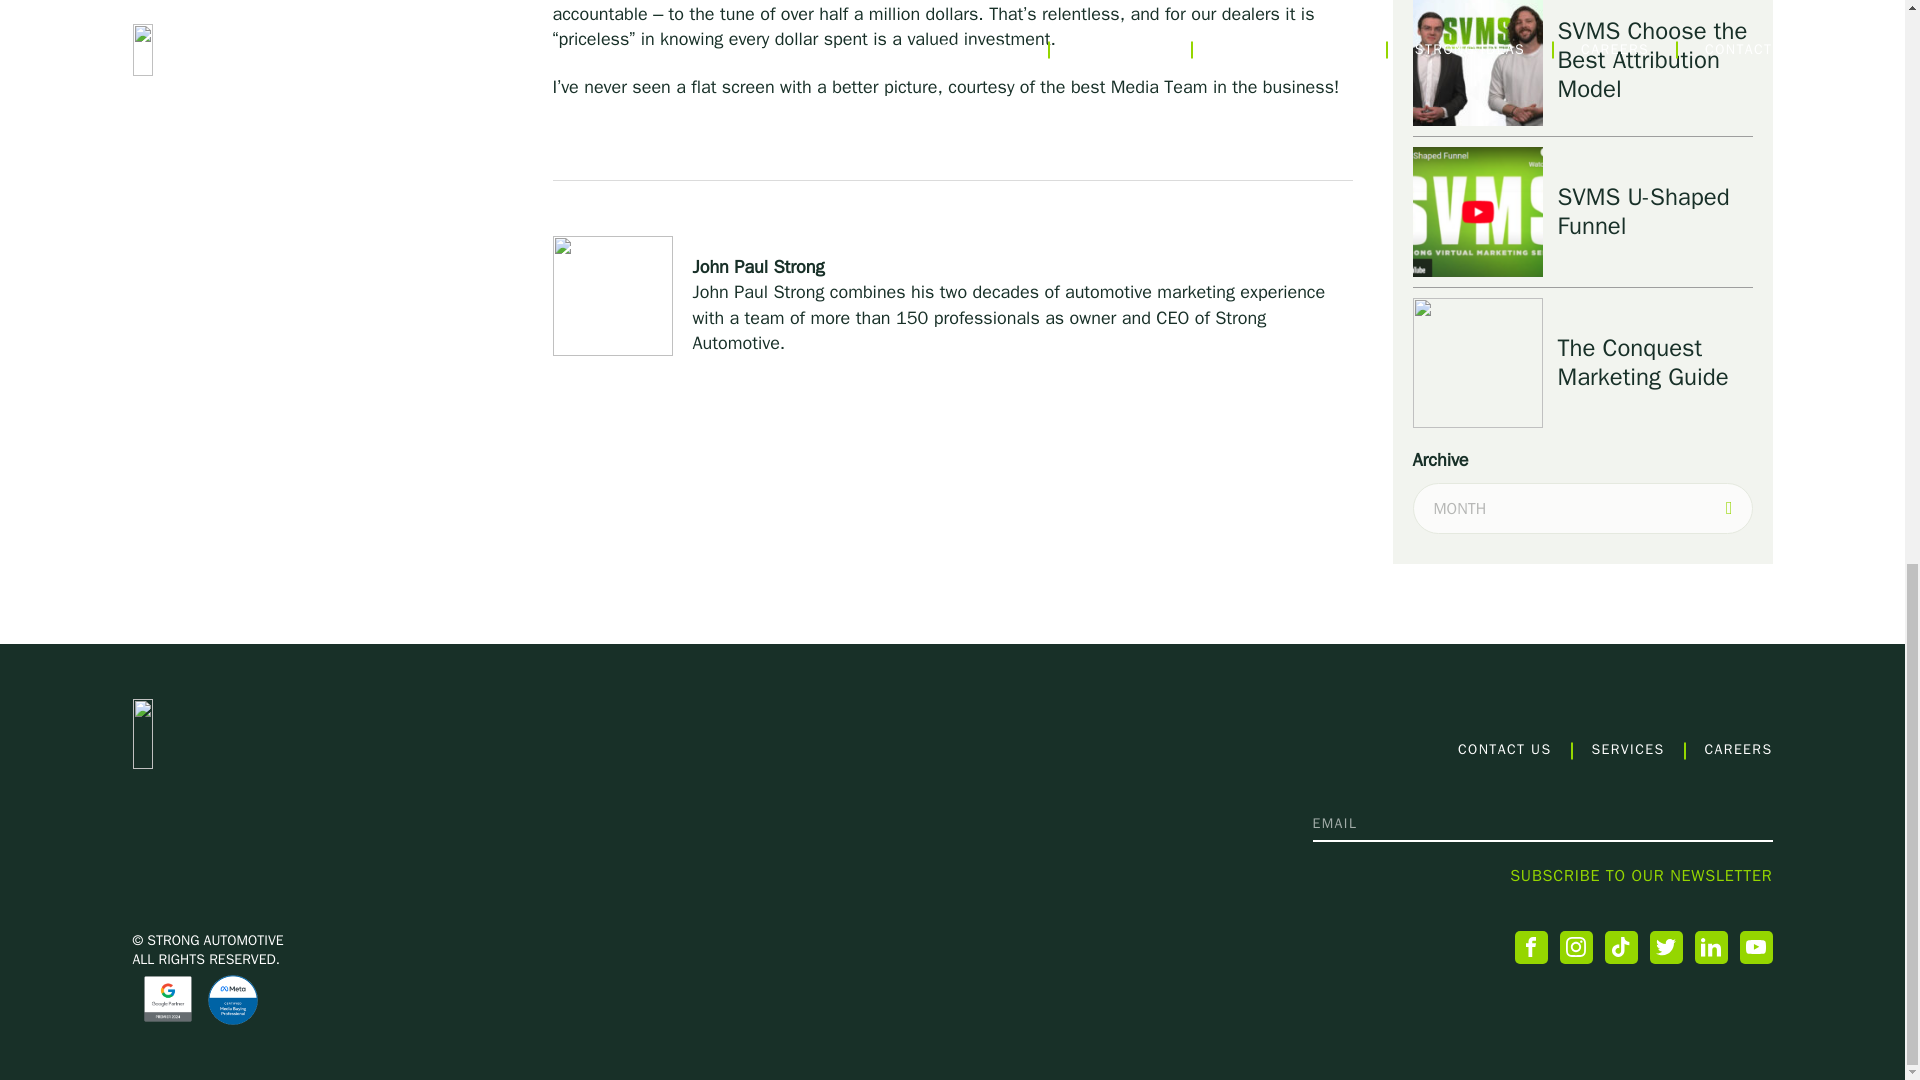  I want to click on TikTok, so click(1620, 947).